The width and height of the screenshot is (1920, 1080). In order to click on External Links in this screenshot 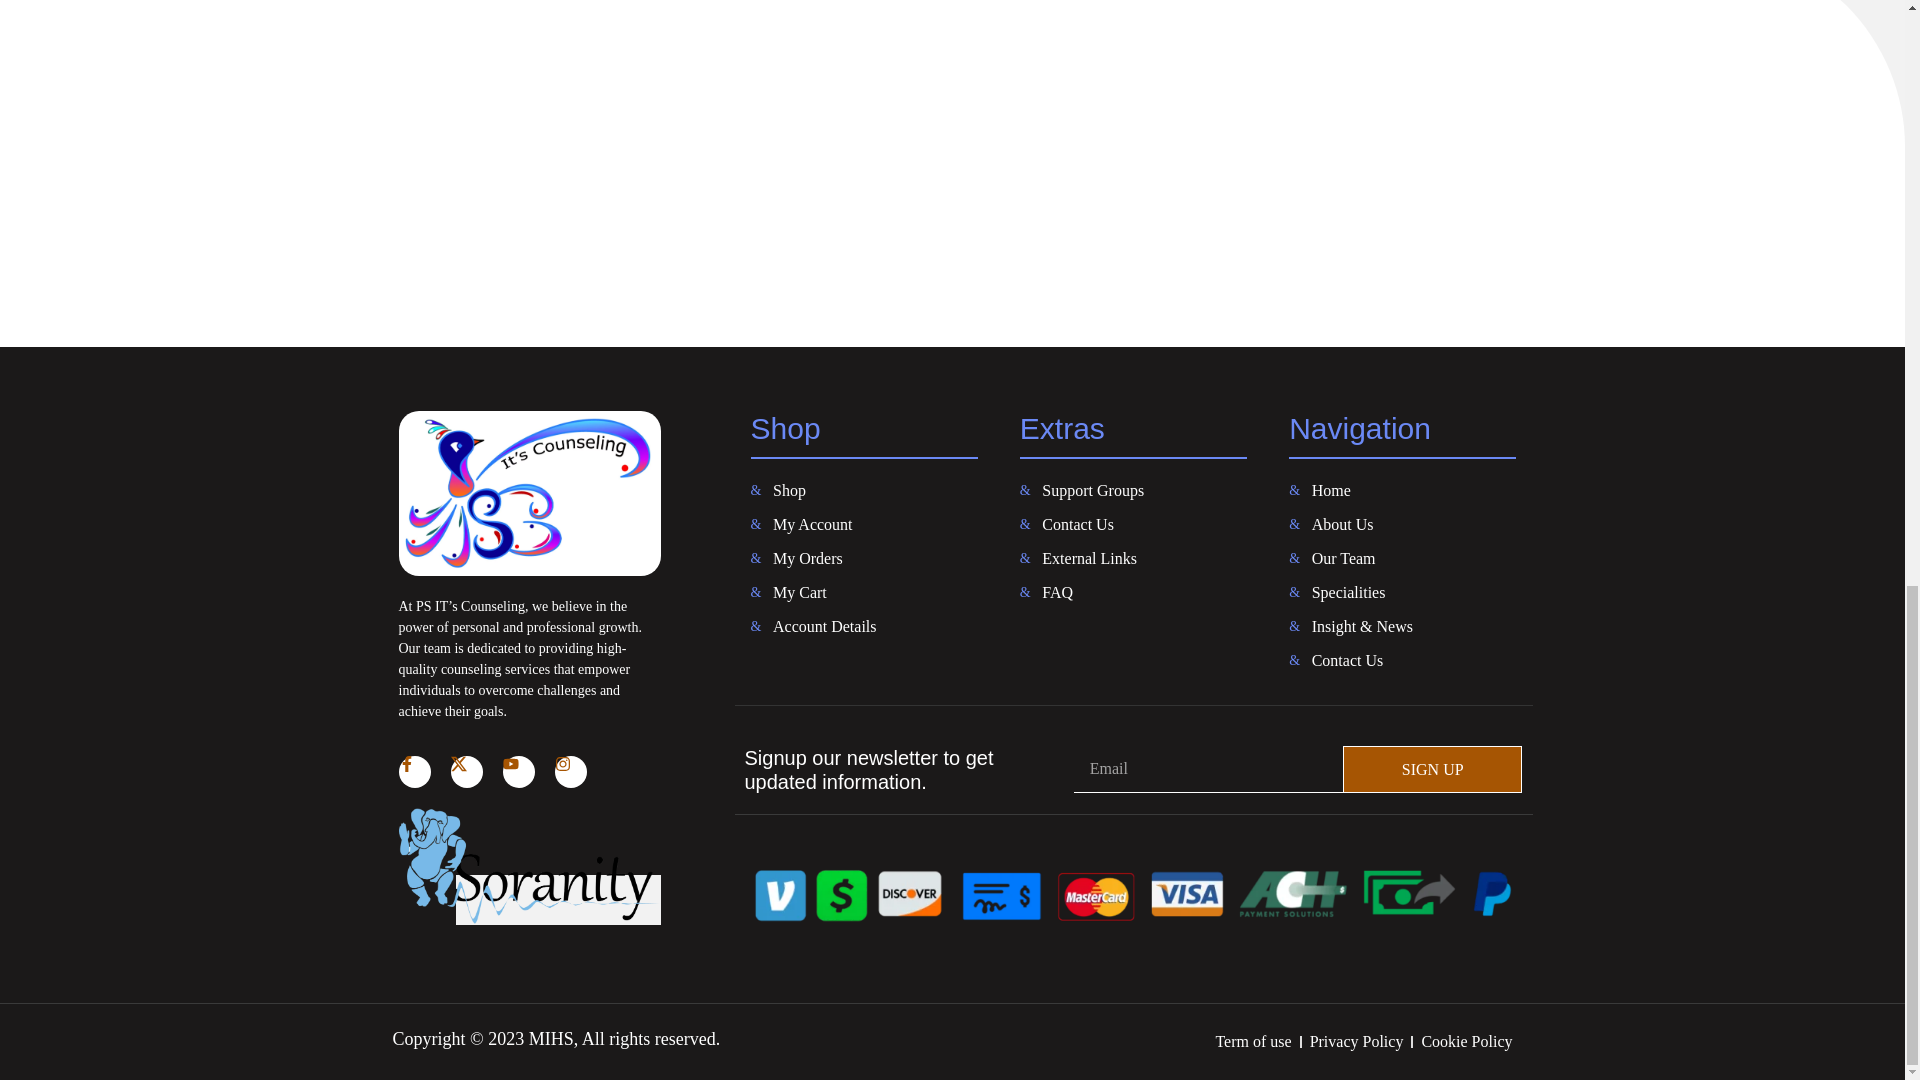, I will do `click(1132, 558)`.